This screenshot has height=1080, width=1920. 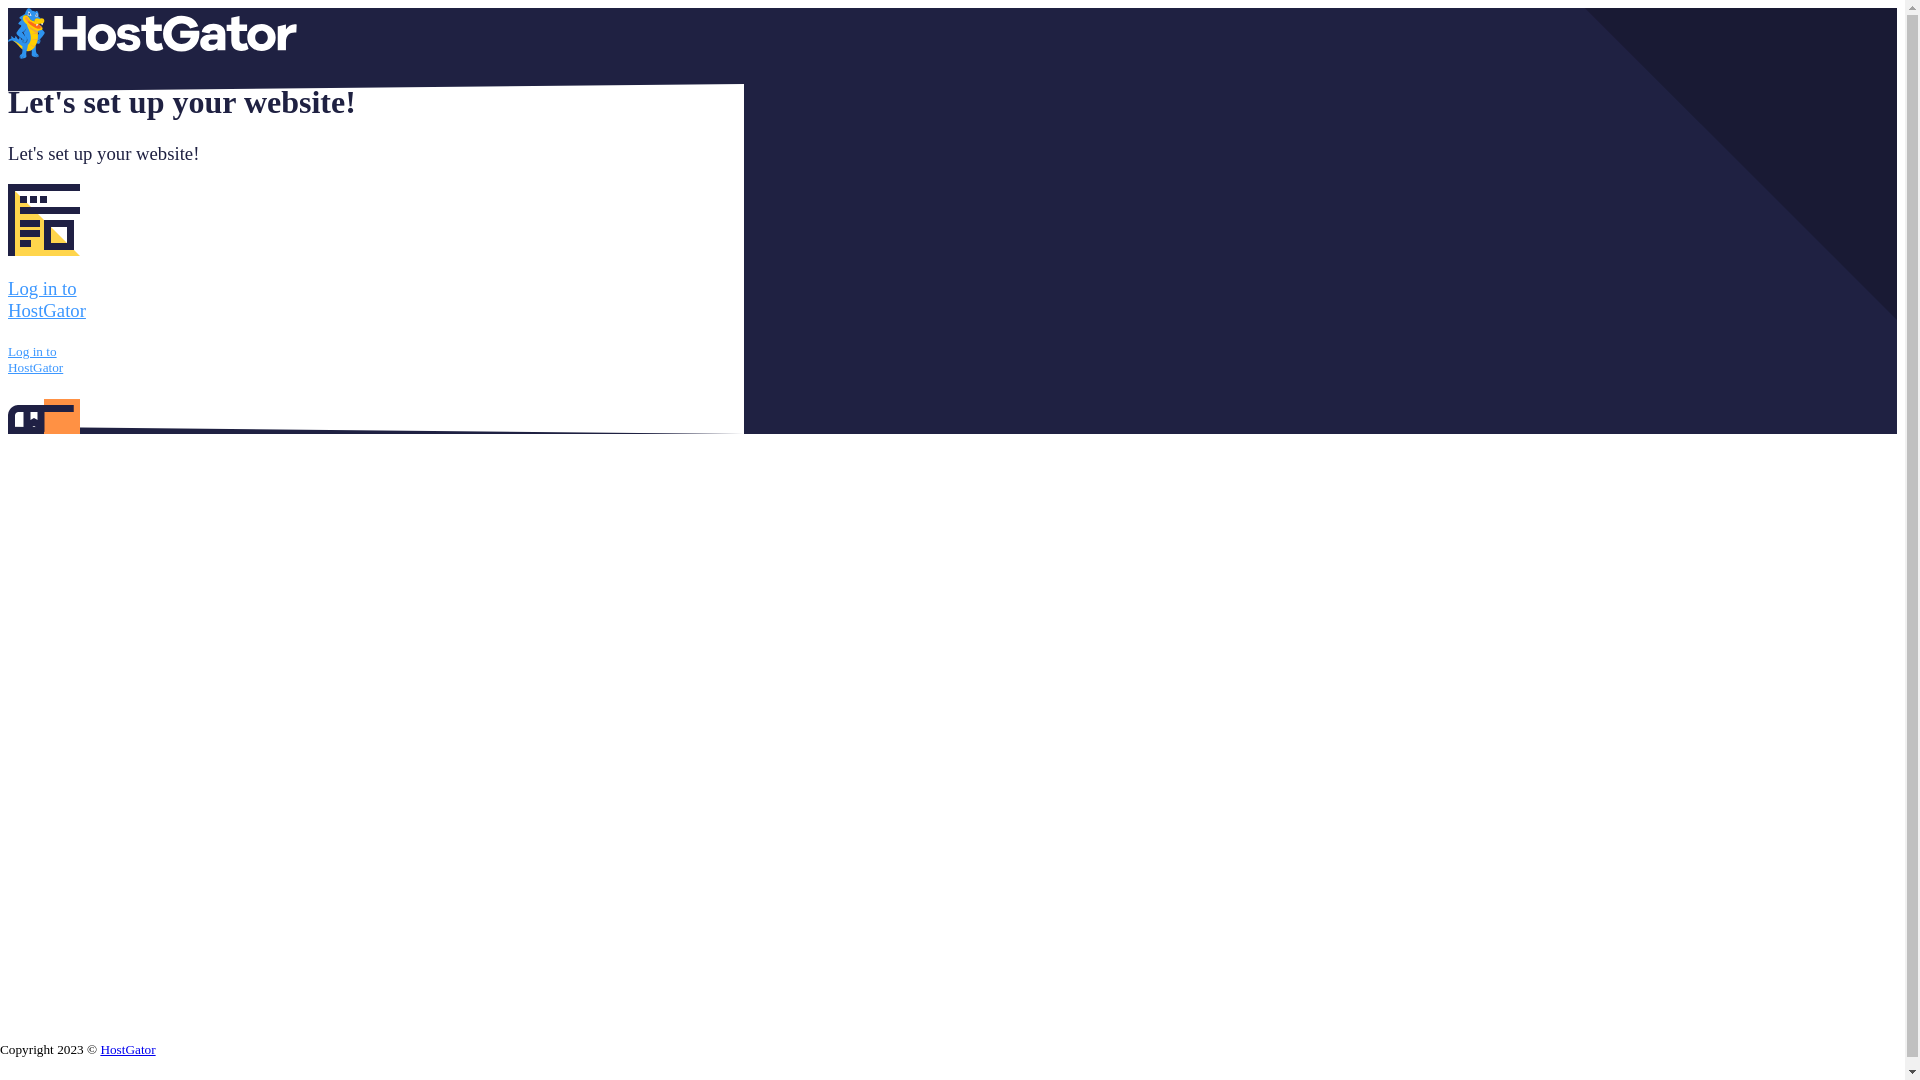 I want to click on HostGator.com, so click(x=152, y=54).